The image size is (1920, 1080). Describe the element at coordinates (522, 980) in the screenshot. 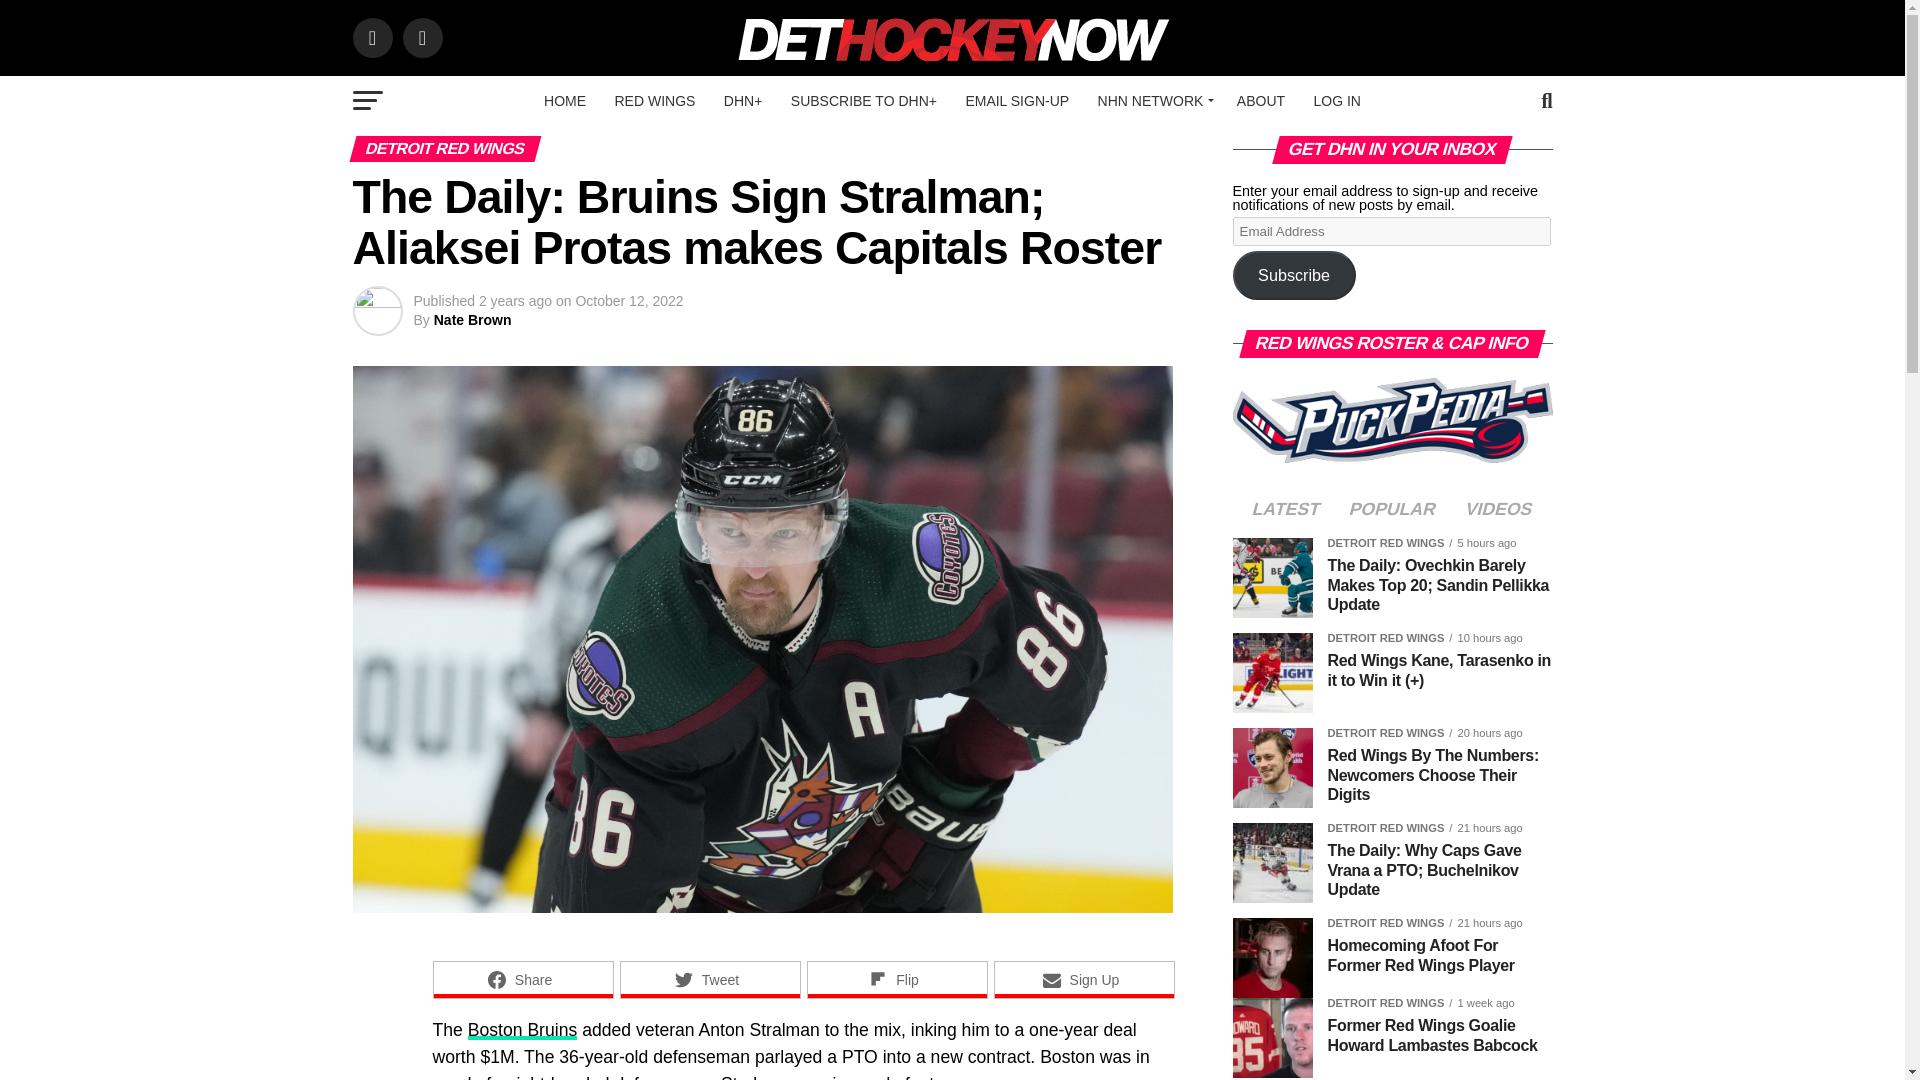

I see `Share on Share` at that location.